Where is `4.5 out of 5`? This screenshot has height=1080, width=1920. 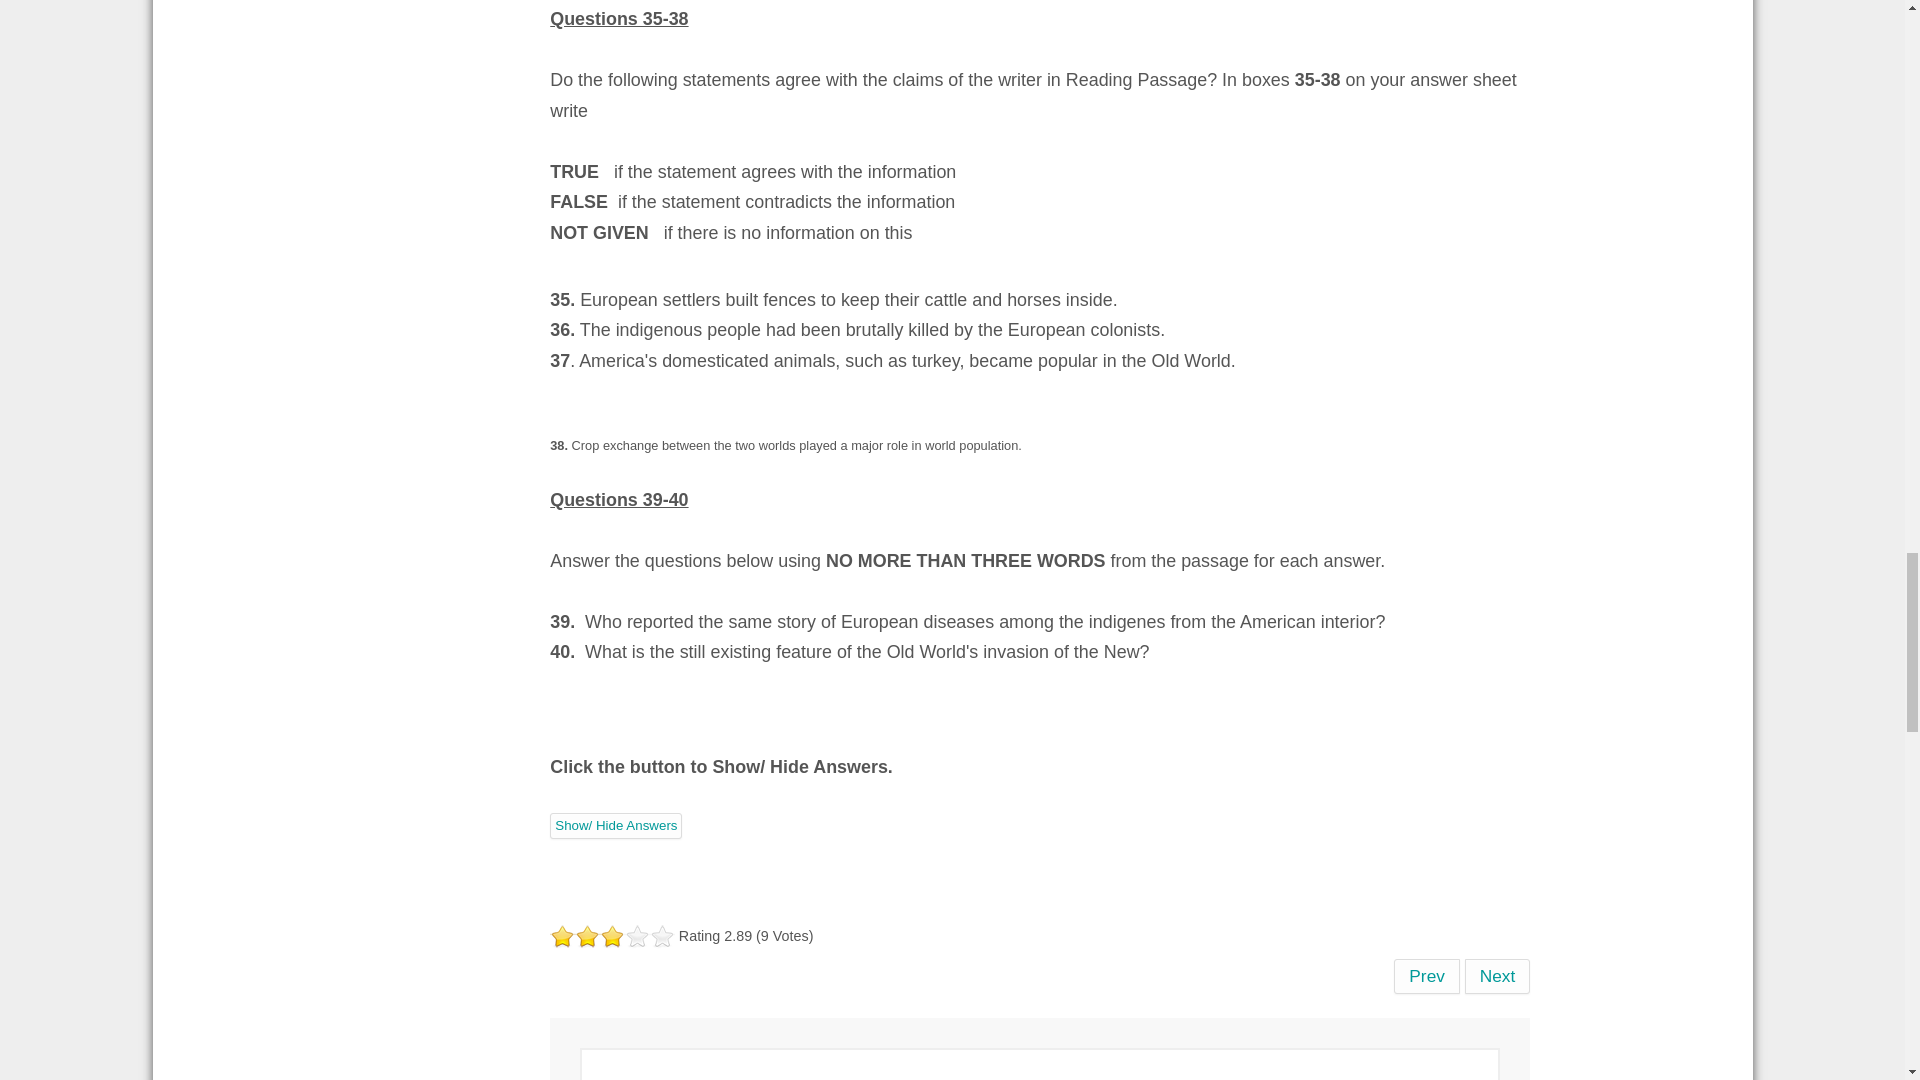
4.5 out of 5 is located at coordinates (606, 936).